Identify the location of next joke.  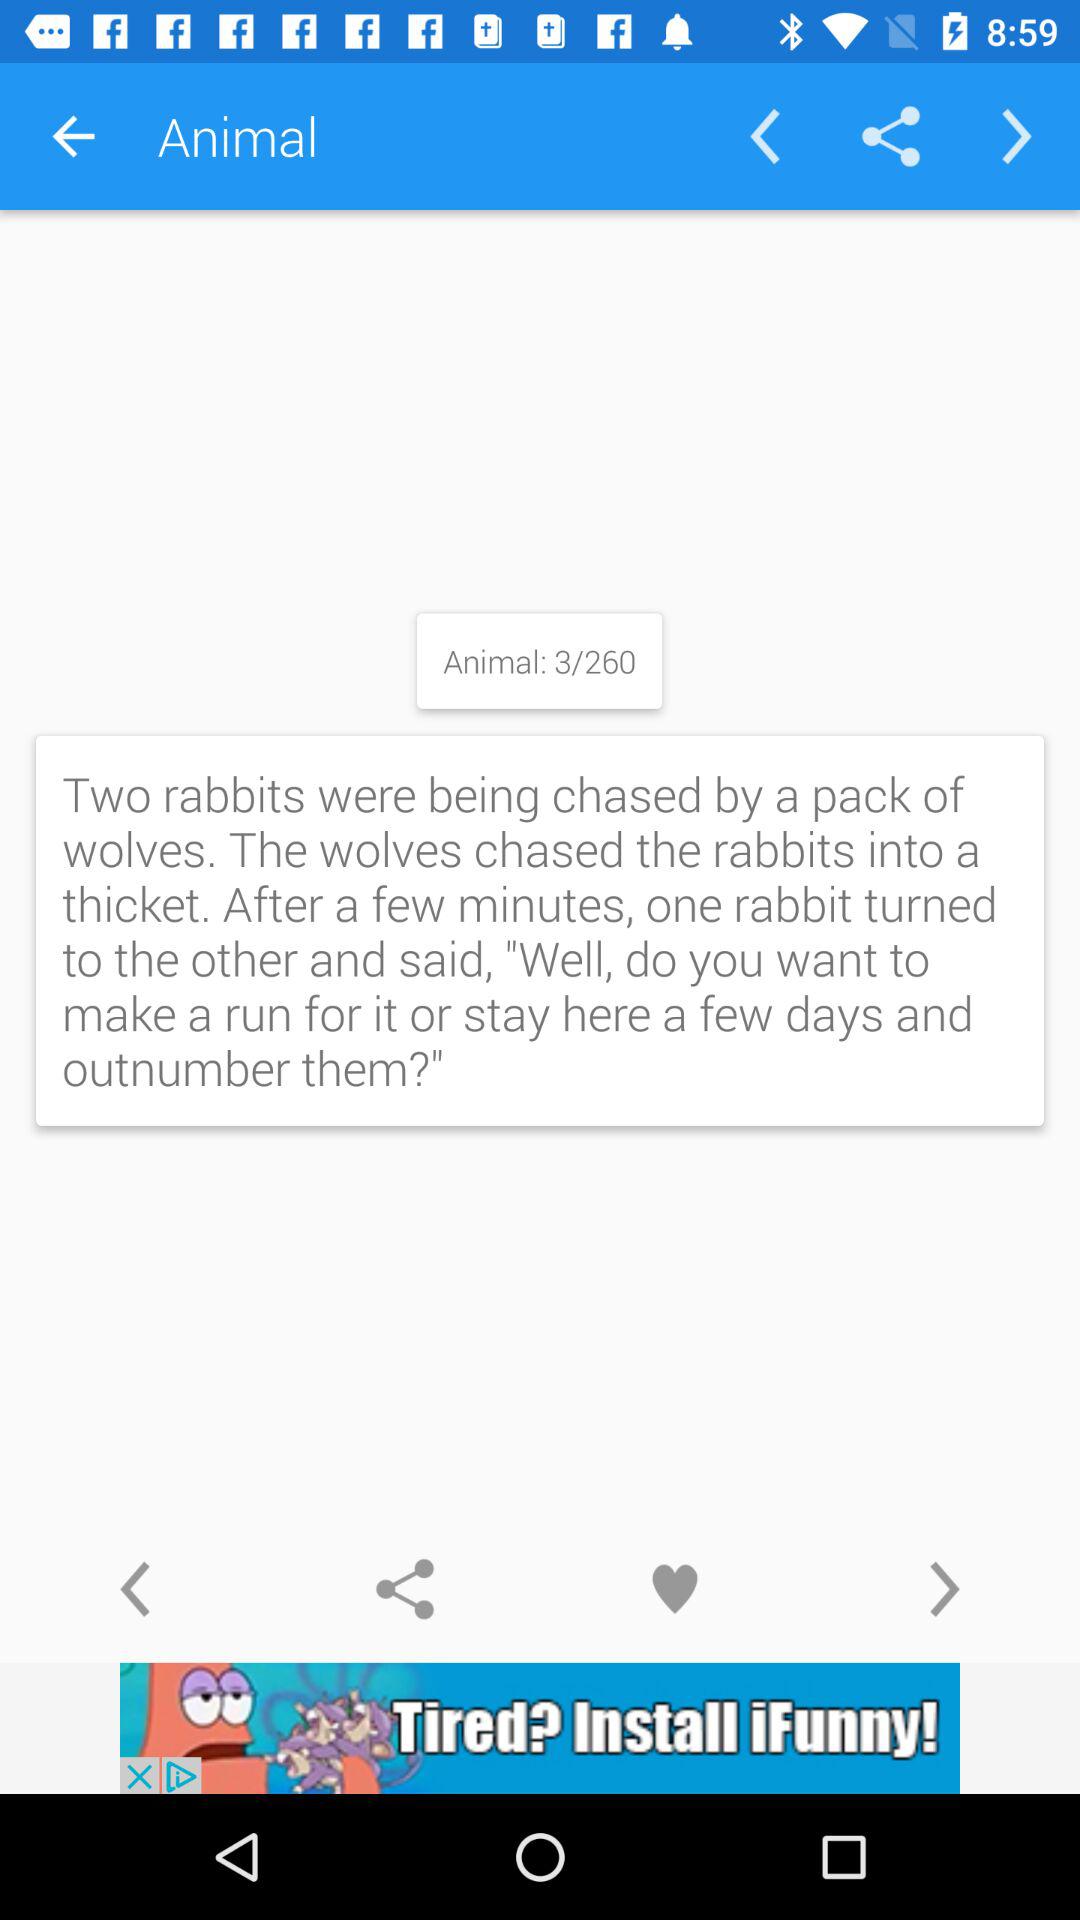
(945, 1589).